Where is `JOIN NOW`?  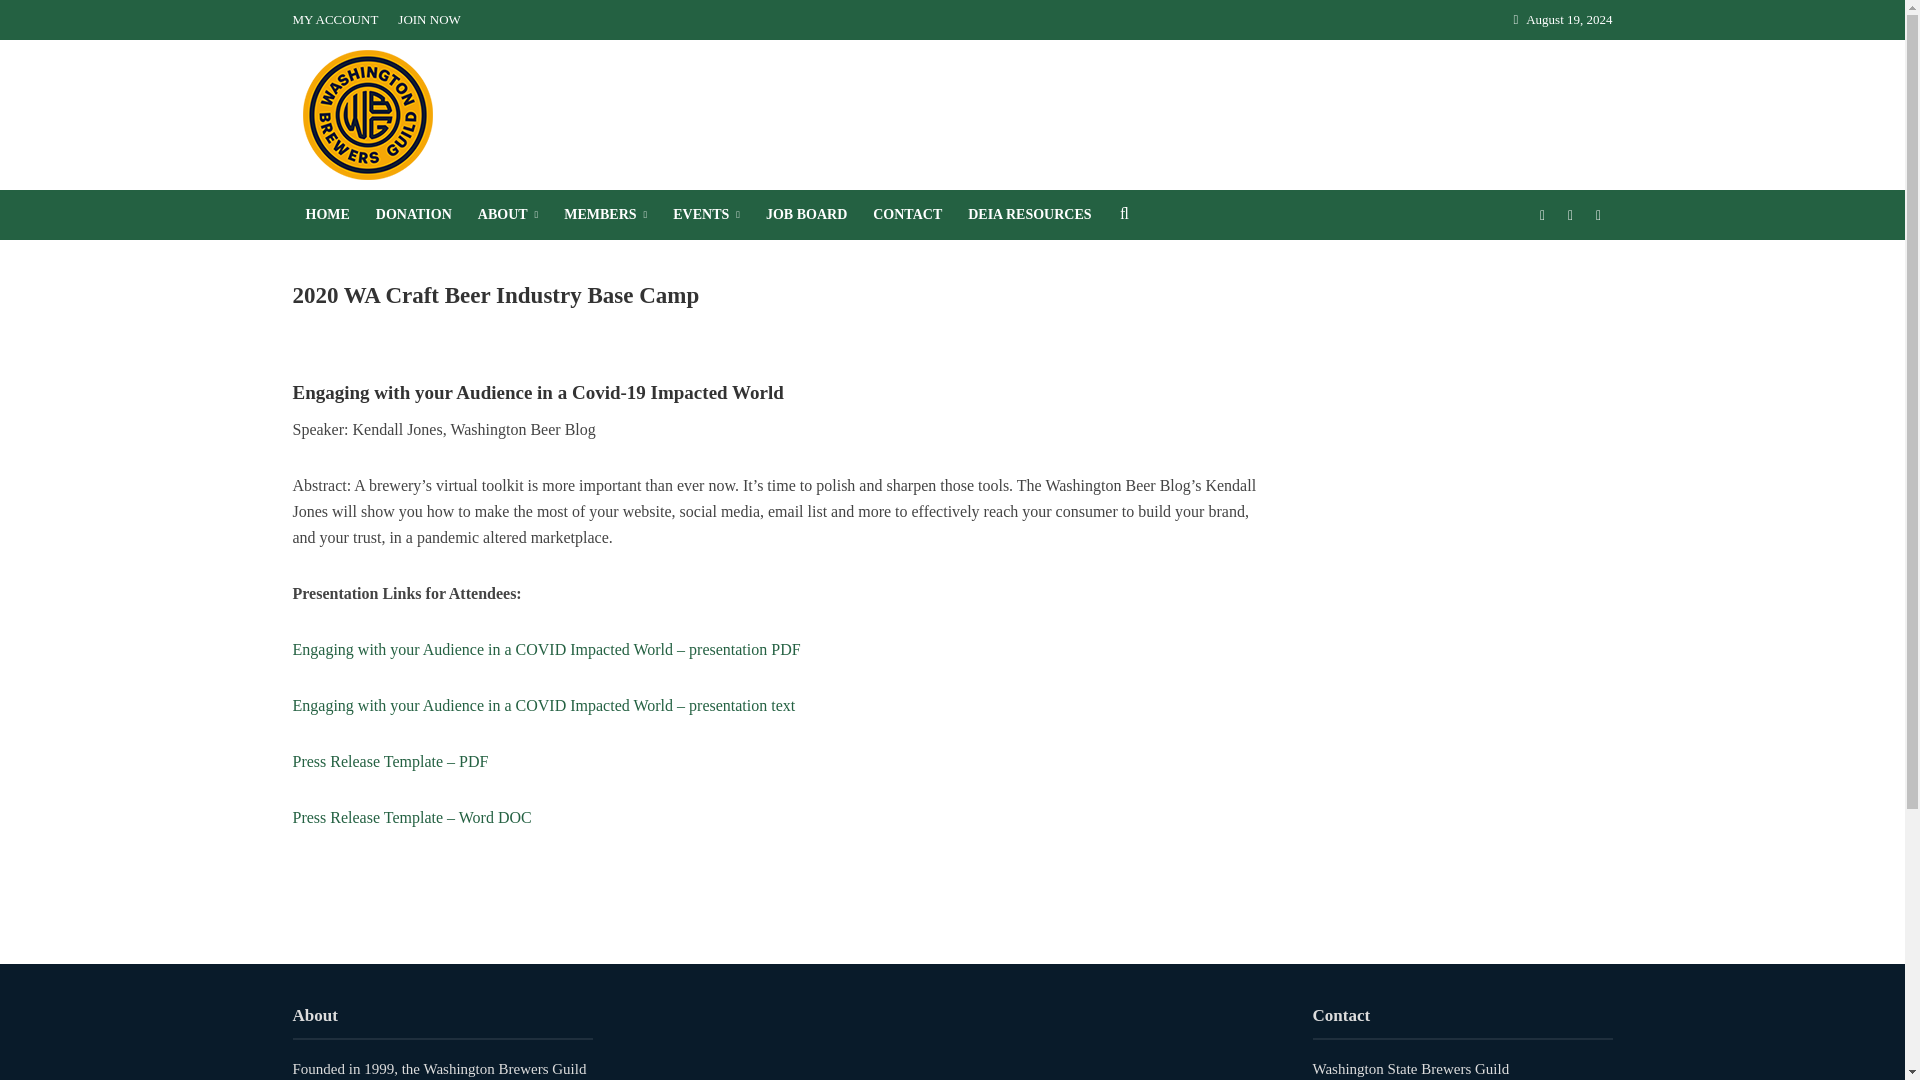 JOIN NOW is located at coordinates (428, 20).